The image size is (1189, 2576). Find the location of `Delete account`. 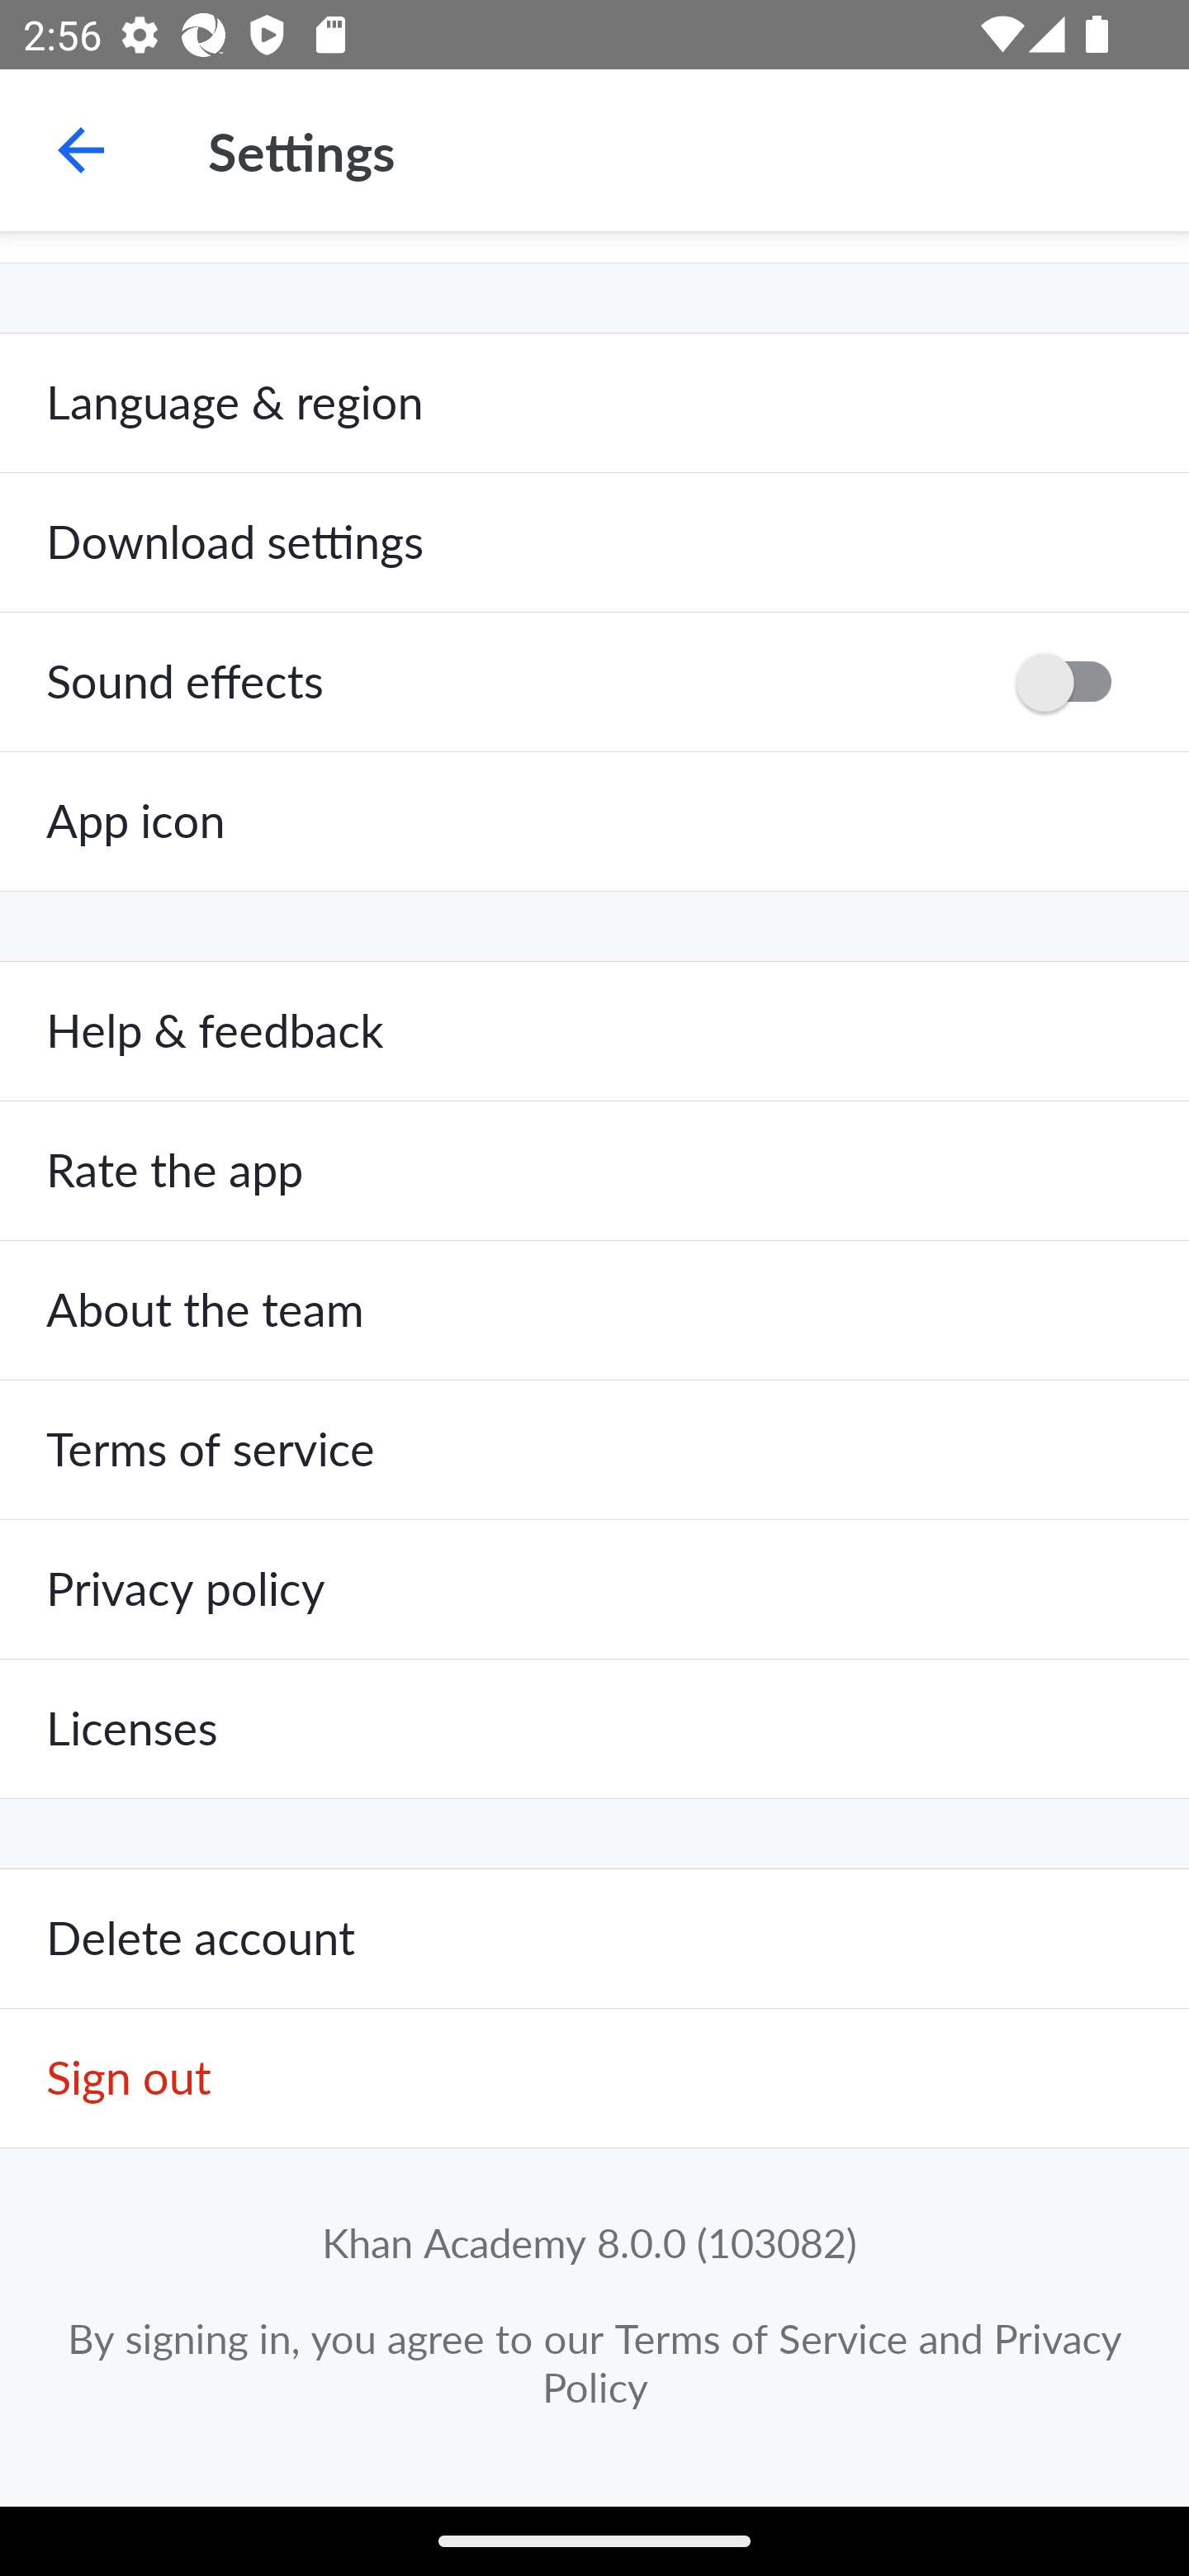

Delete account is located at coordinates (594, 1939).